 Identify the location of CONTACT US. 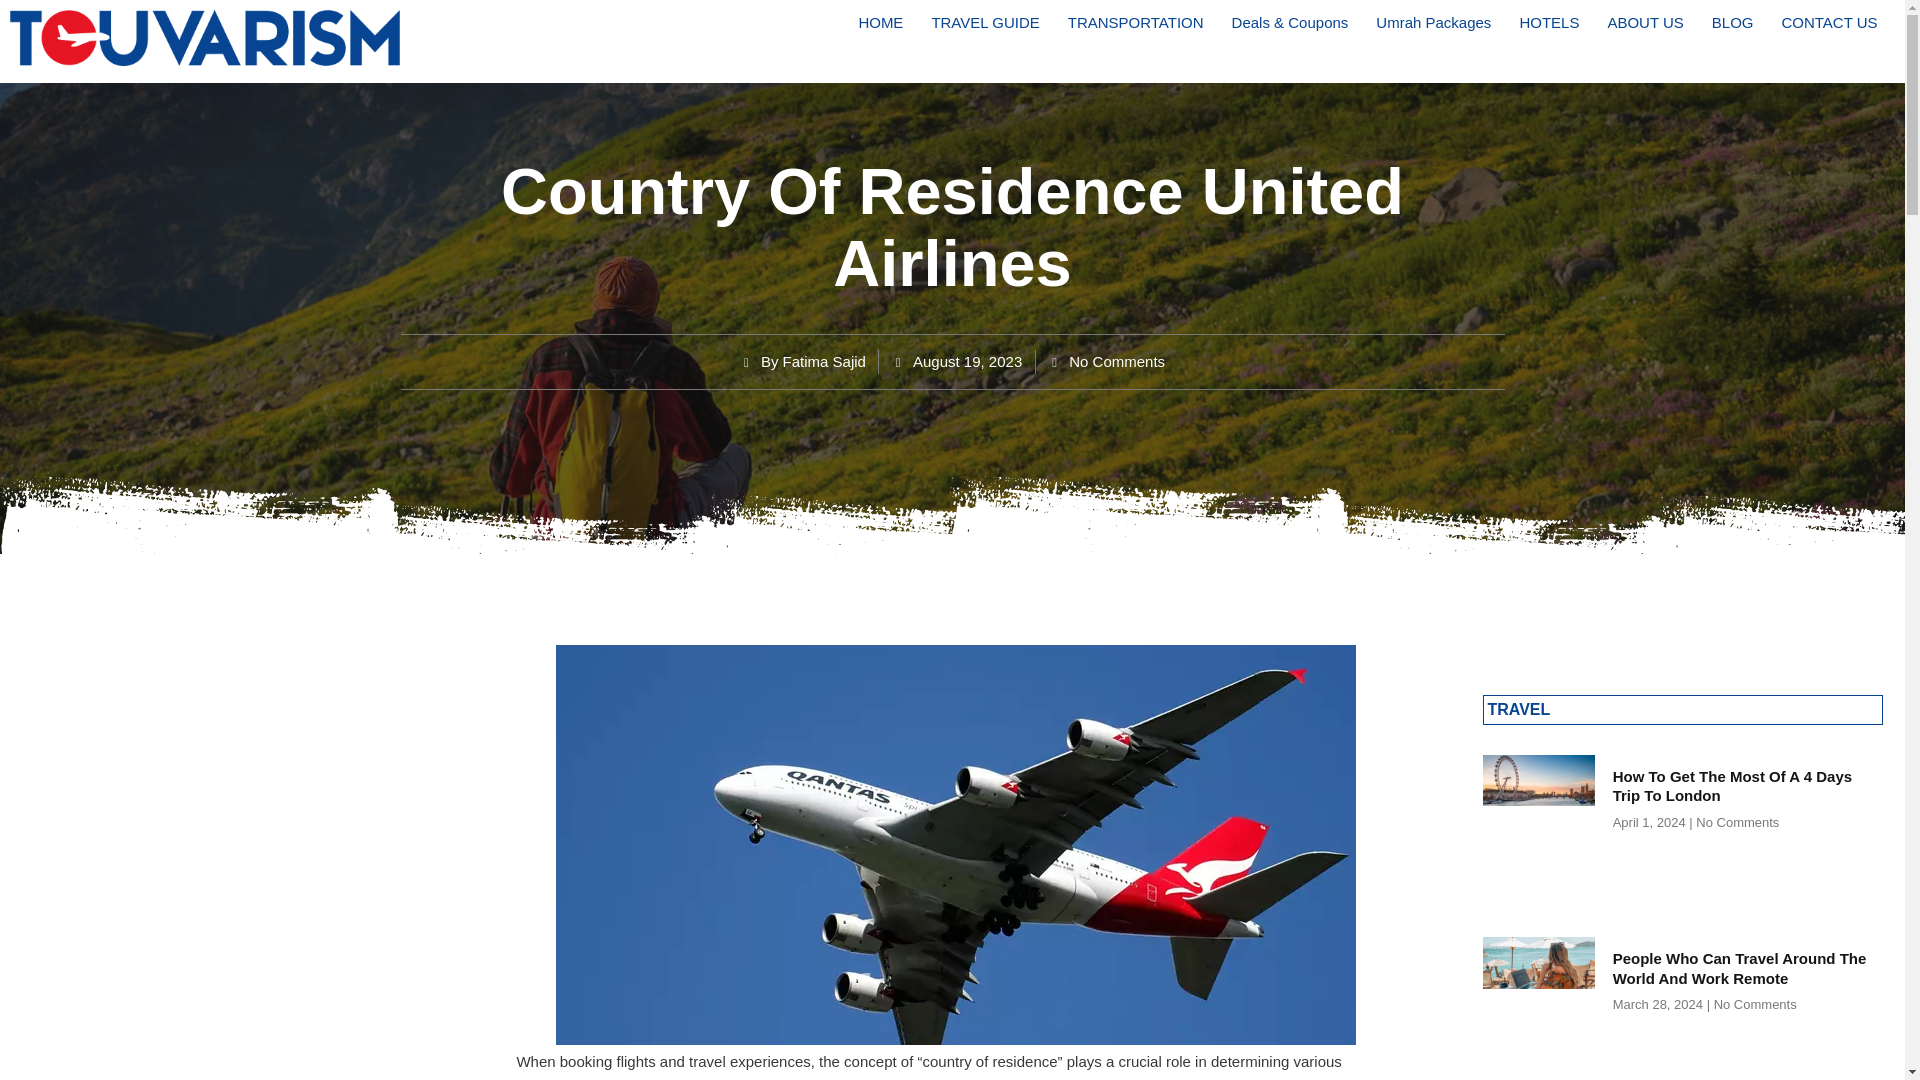
(1828, 23).